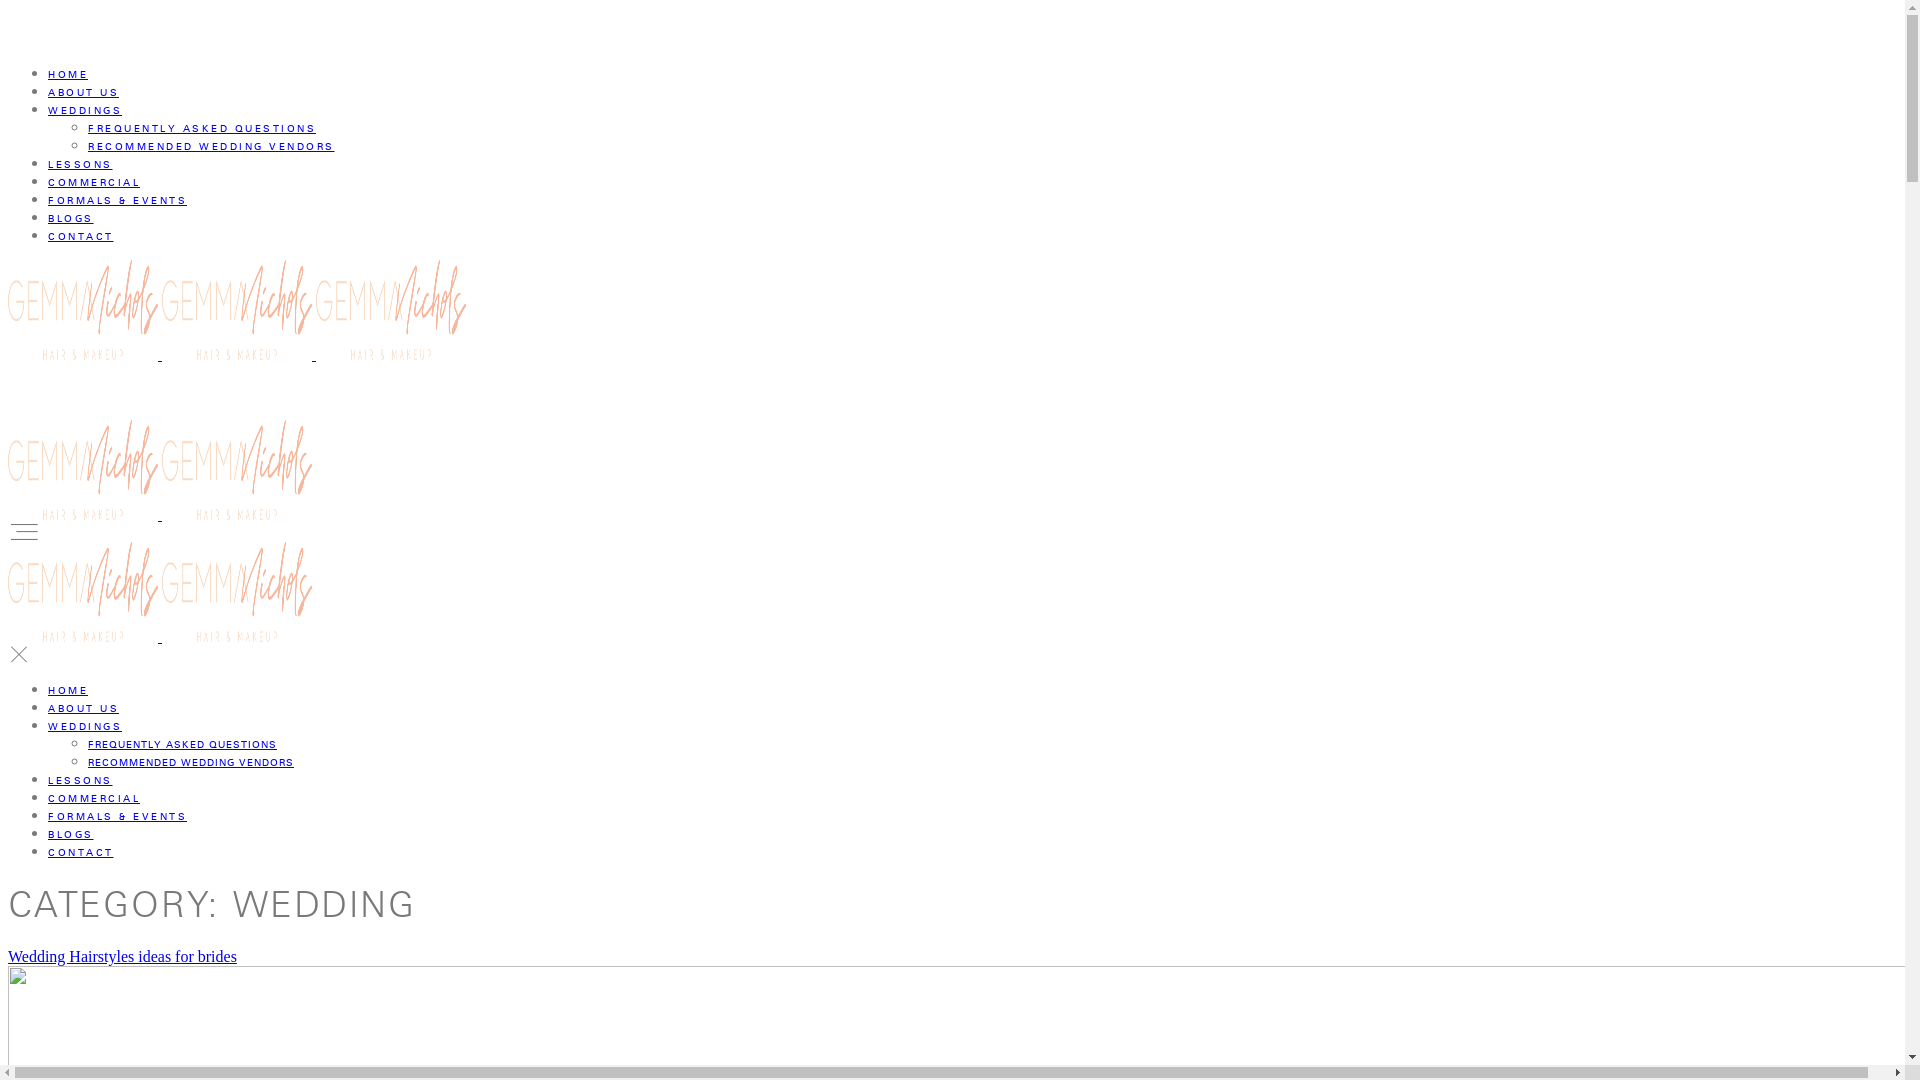 This screenshot has width=1920, height=1080. I want to click on FREQUENTLY ASKED QUESTIONS, so click(202, 128).